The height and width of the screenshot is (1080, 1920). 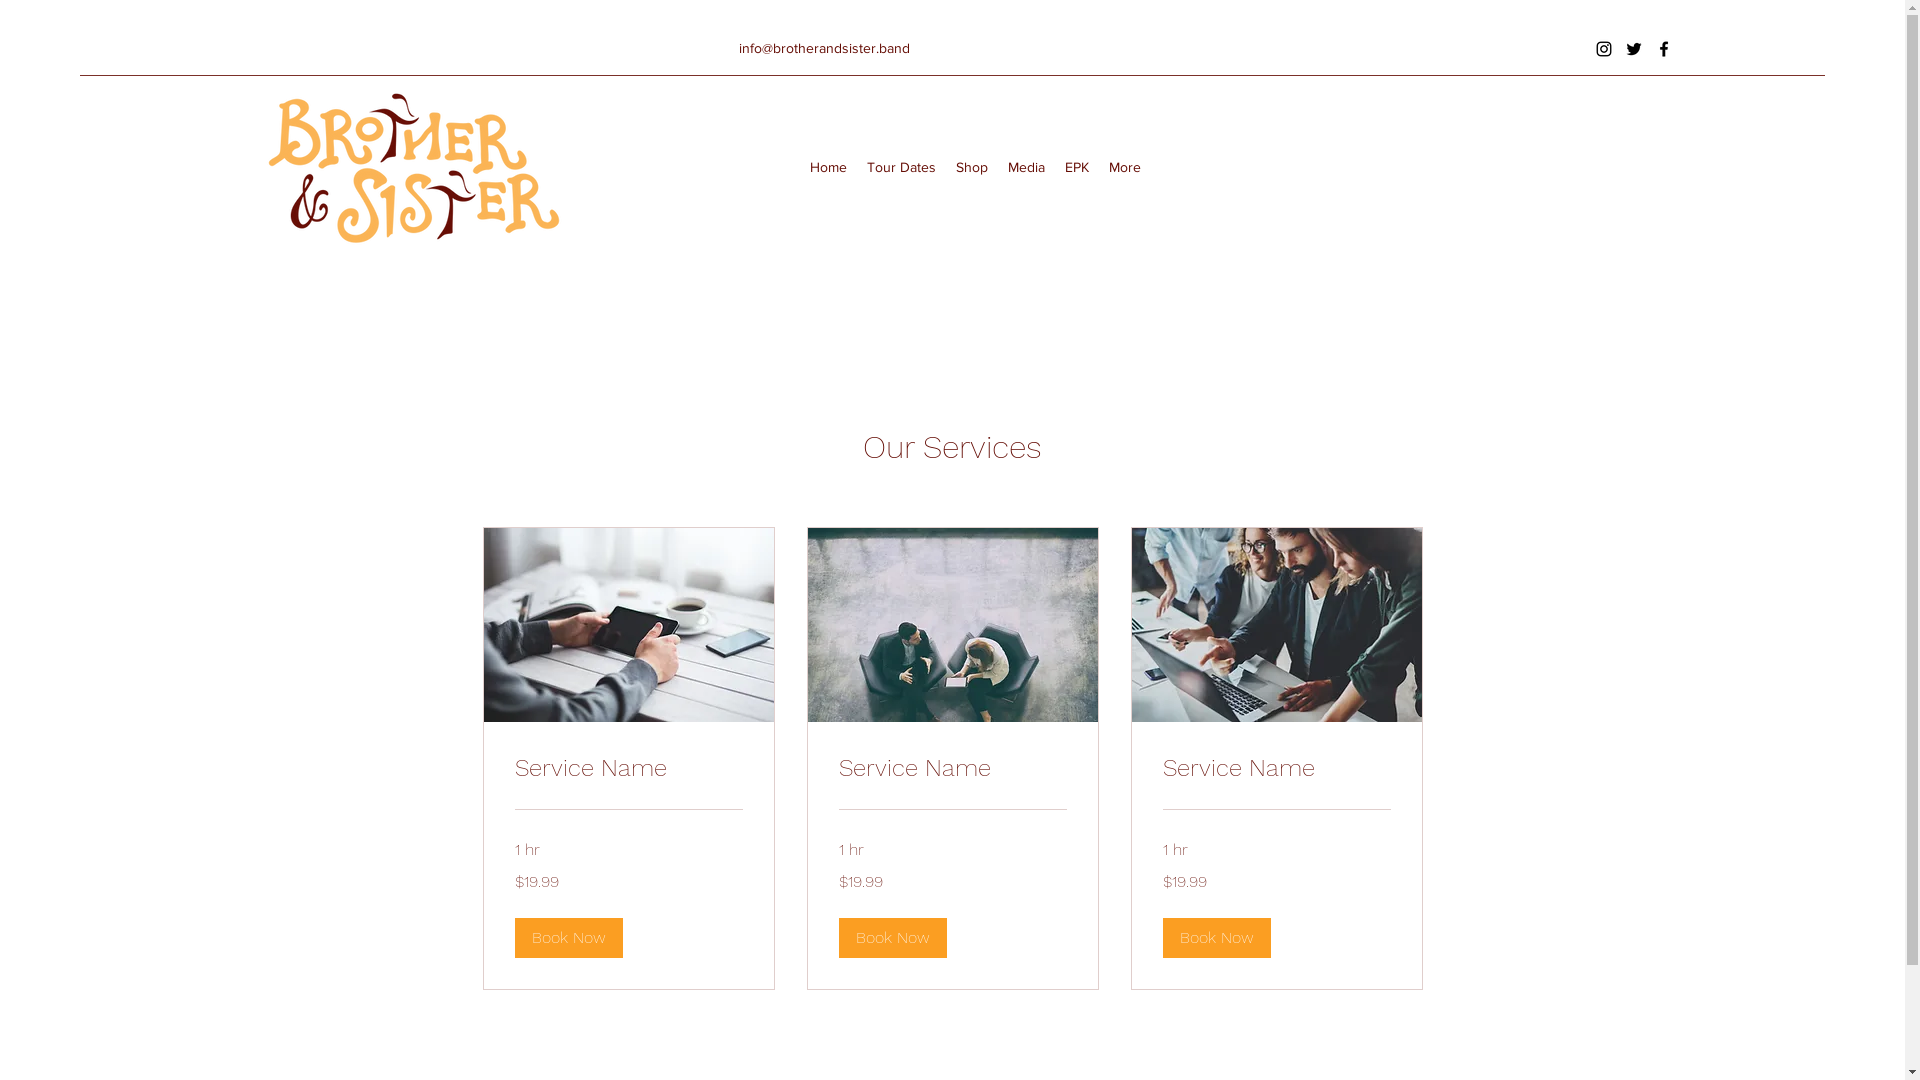 I want to click on Shop, so click(x=972, y=167).